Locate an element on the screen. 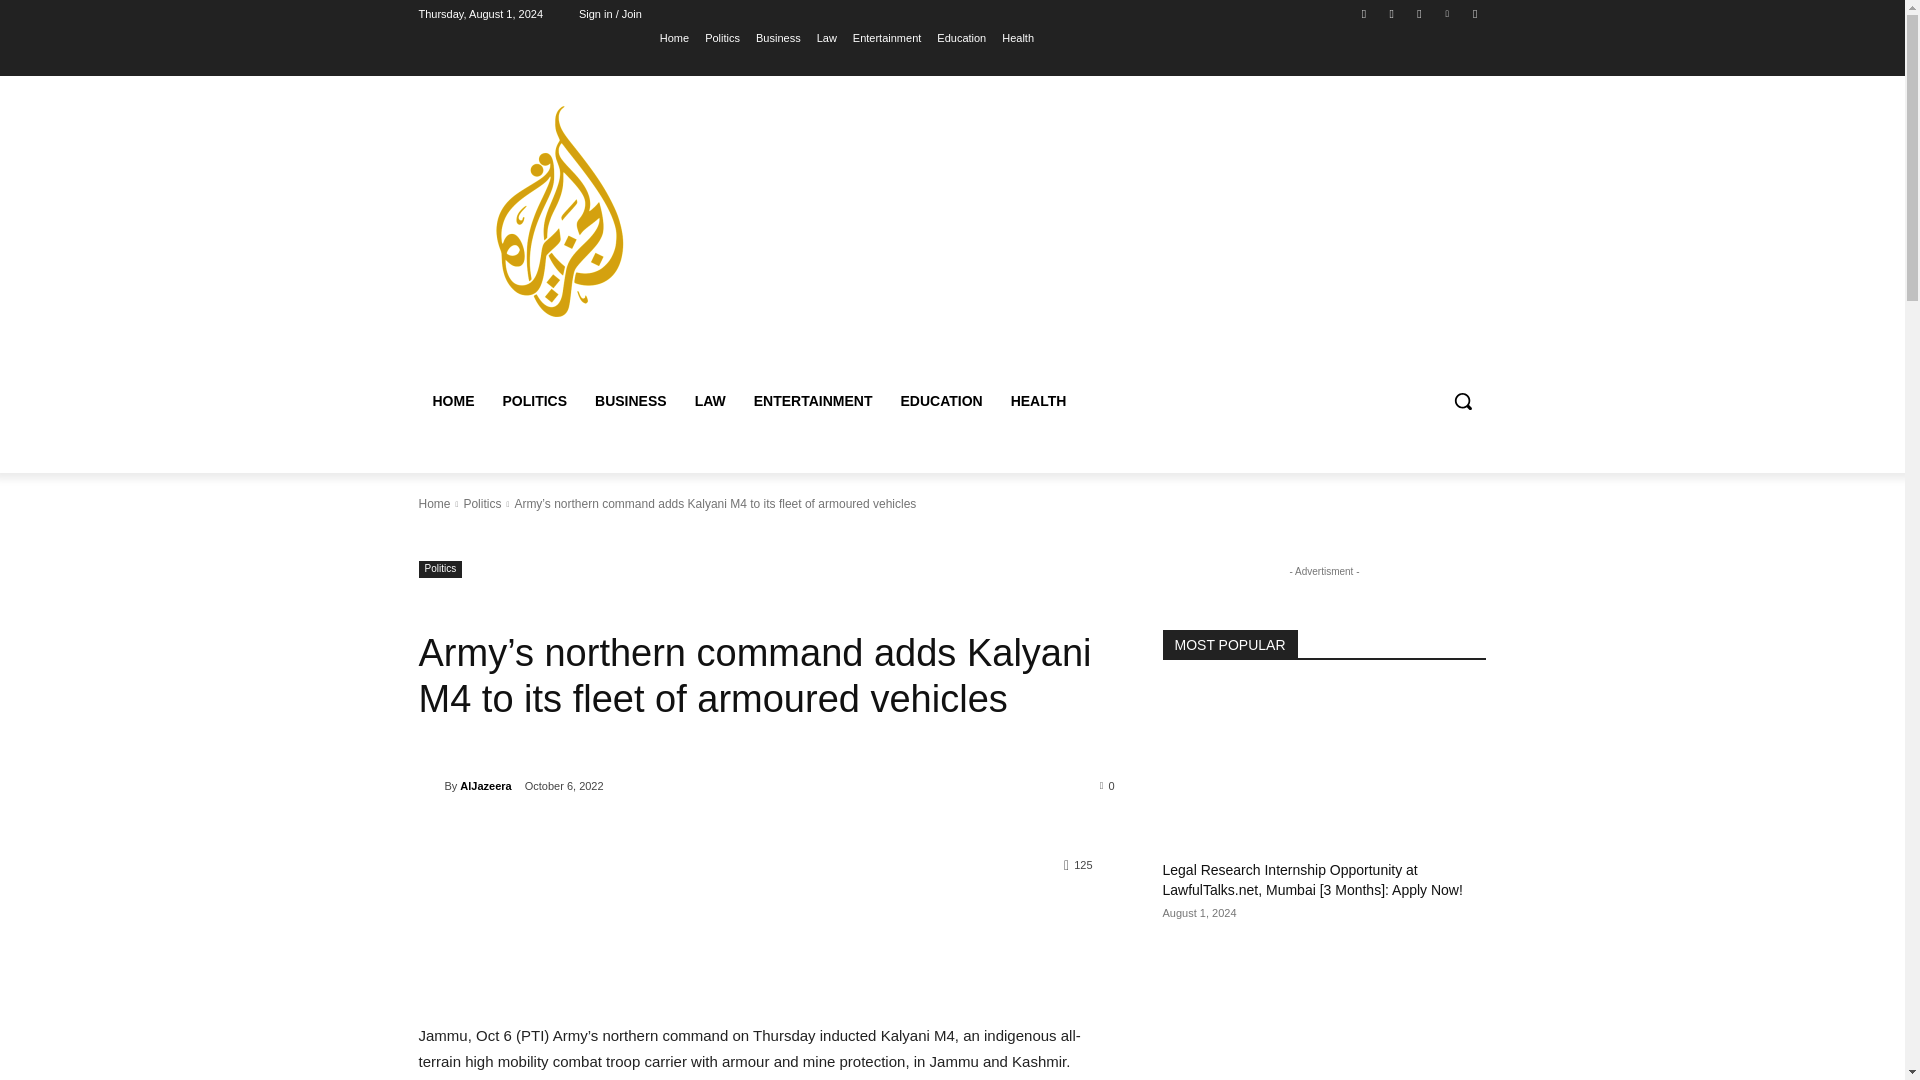 This screenshot has width=1920, height=1080. LAW is located at coordinates (710, 400).